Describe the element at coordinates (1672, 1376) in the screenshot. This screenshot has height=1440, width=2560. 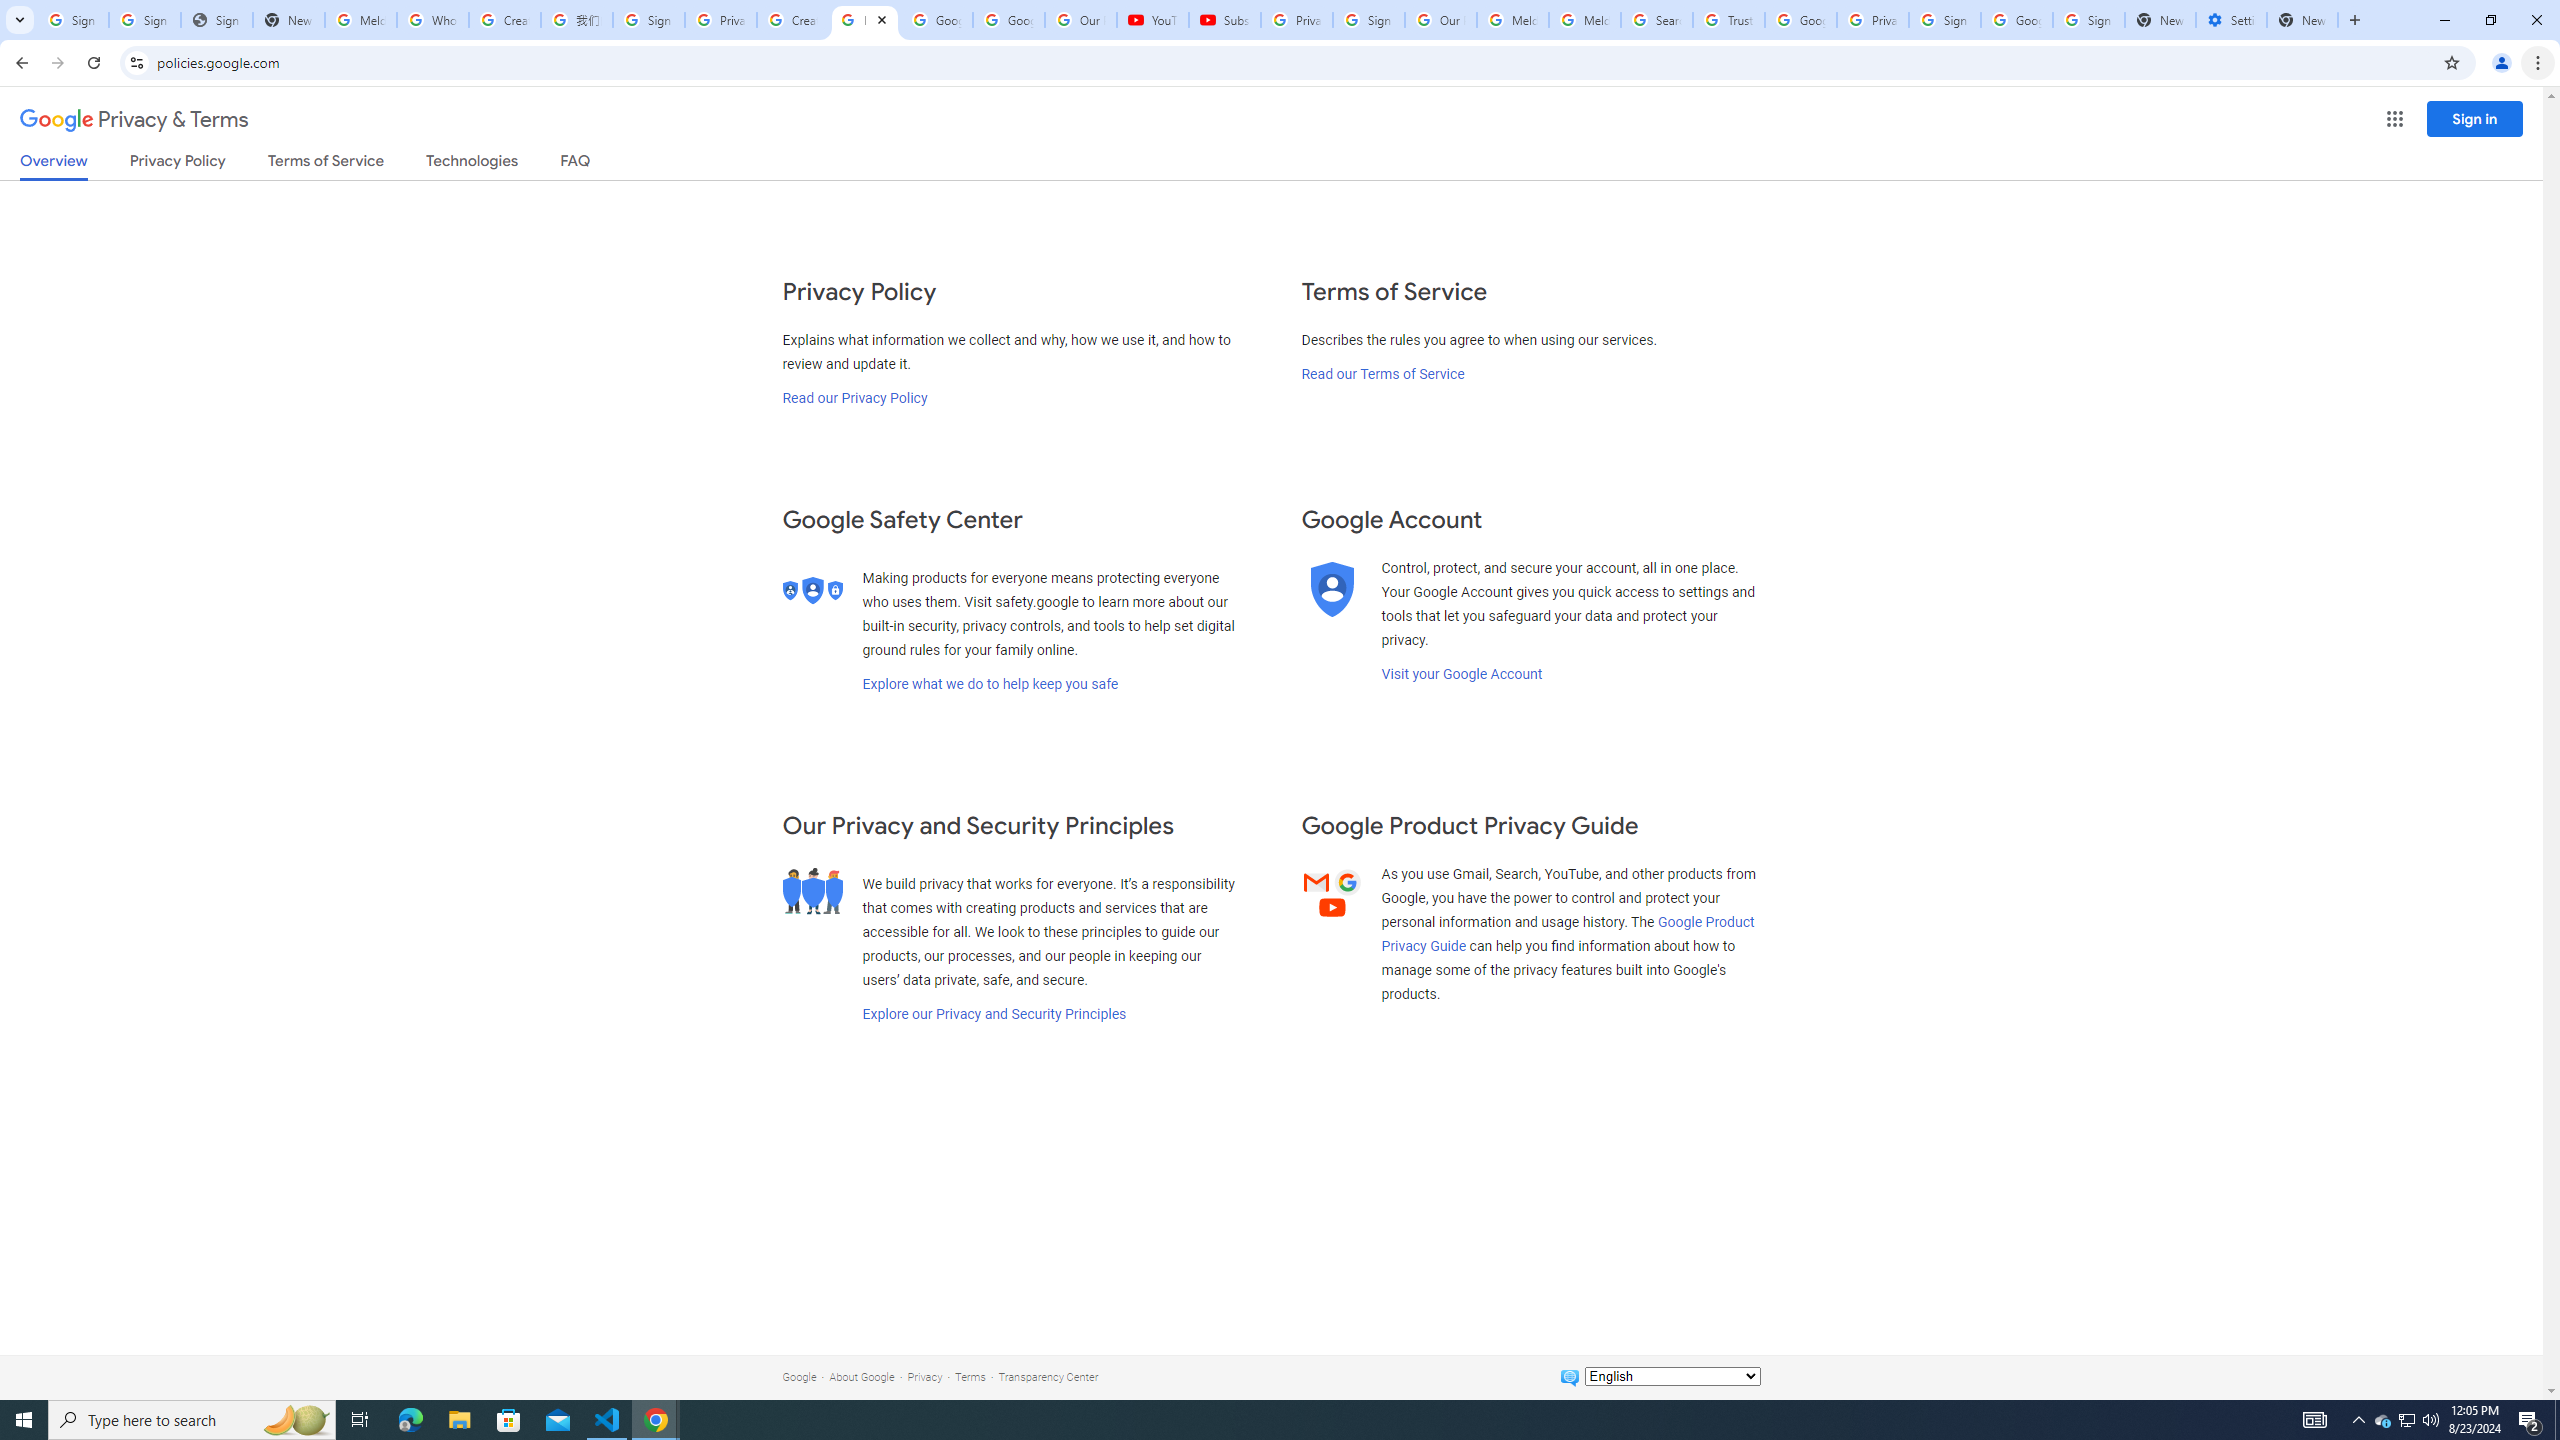
I see `Change language:` at that location.